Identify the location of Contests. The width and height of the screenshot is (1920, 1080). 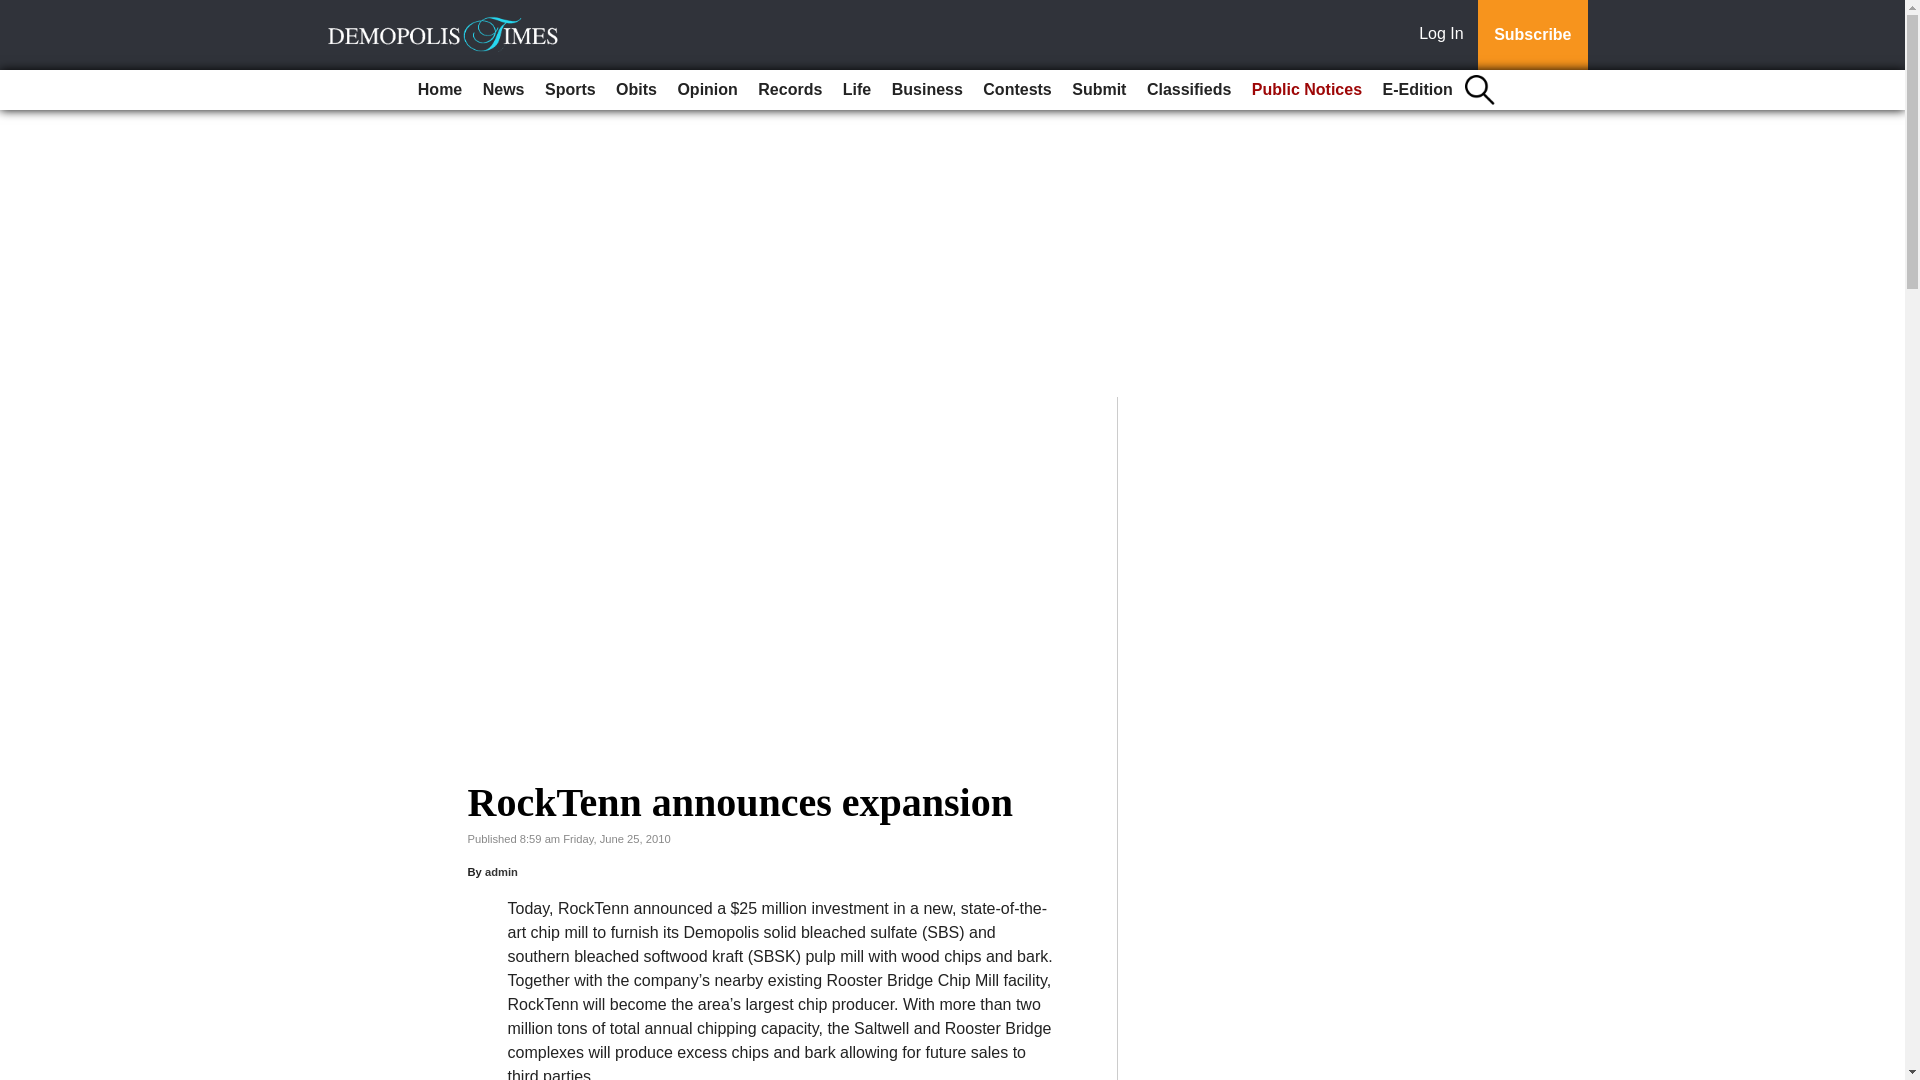
(1017, 90).